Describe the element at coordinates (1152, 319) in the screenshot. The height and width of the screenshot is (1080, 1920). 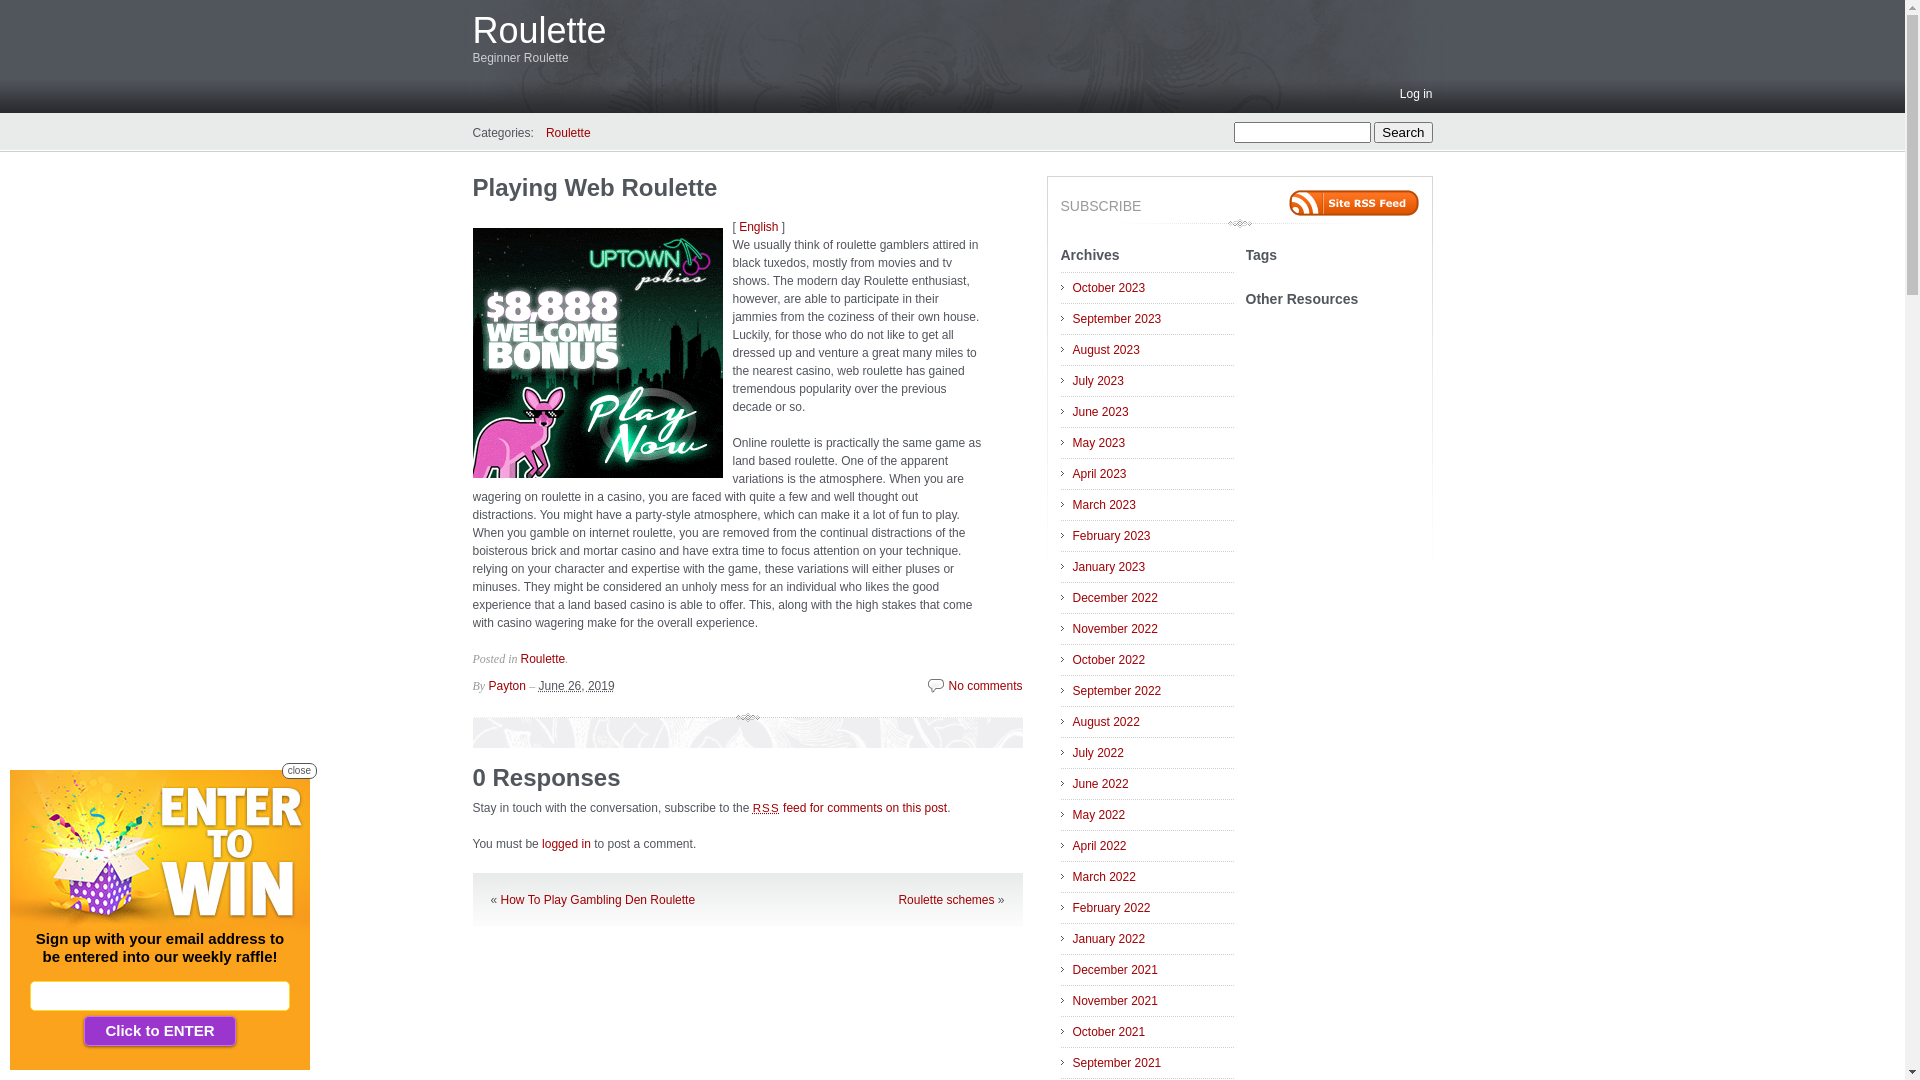
I see `September 2023` at that location.